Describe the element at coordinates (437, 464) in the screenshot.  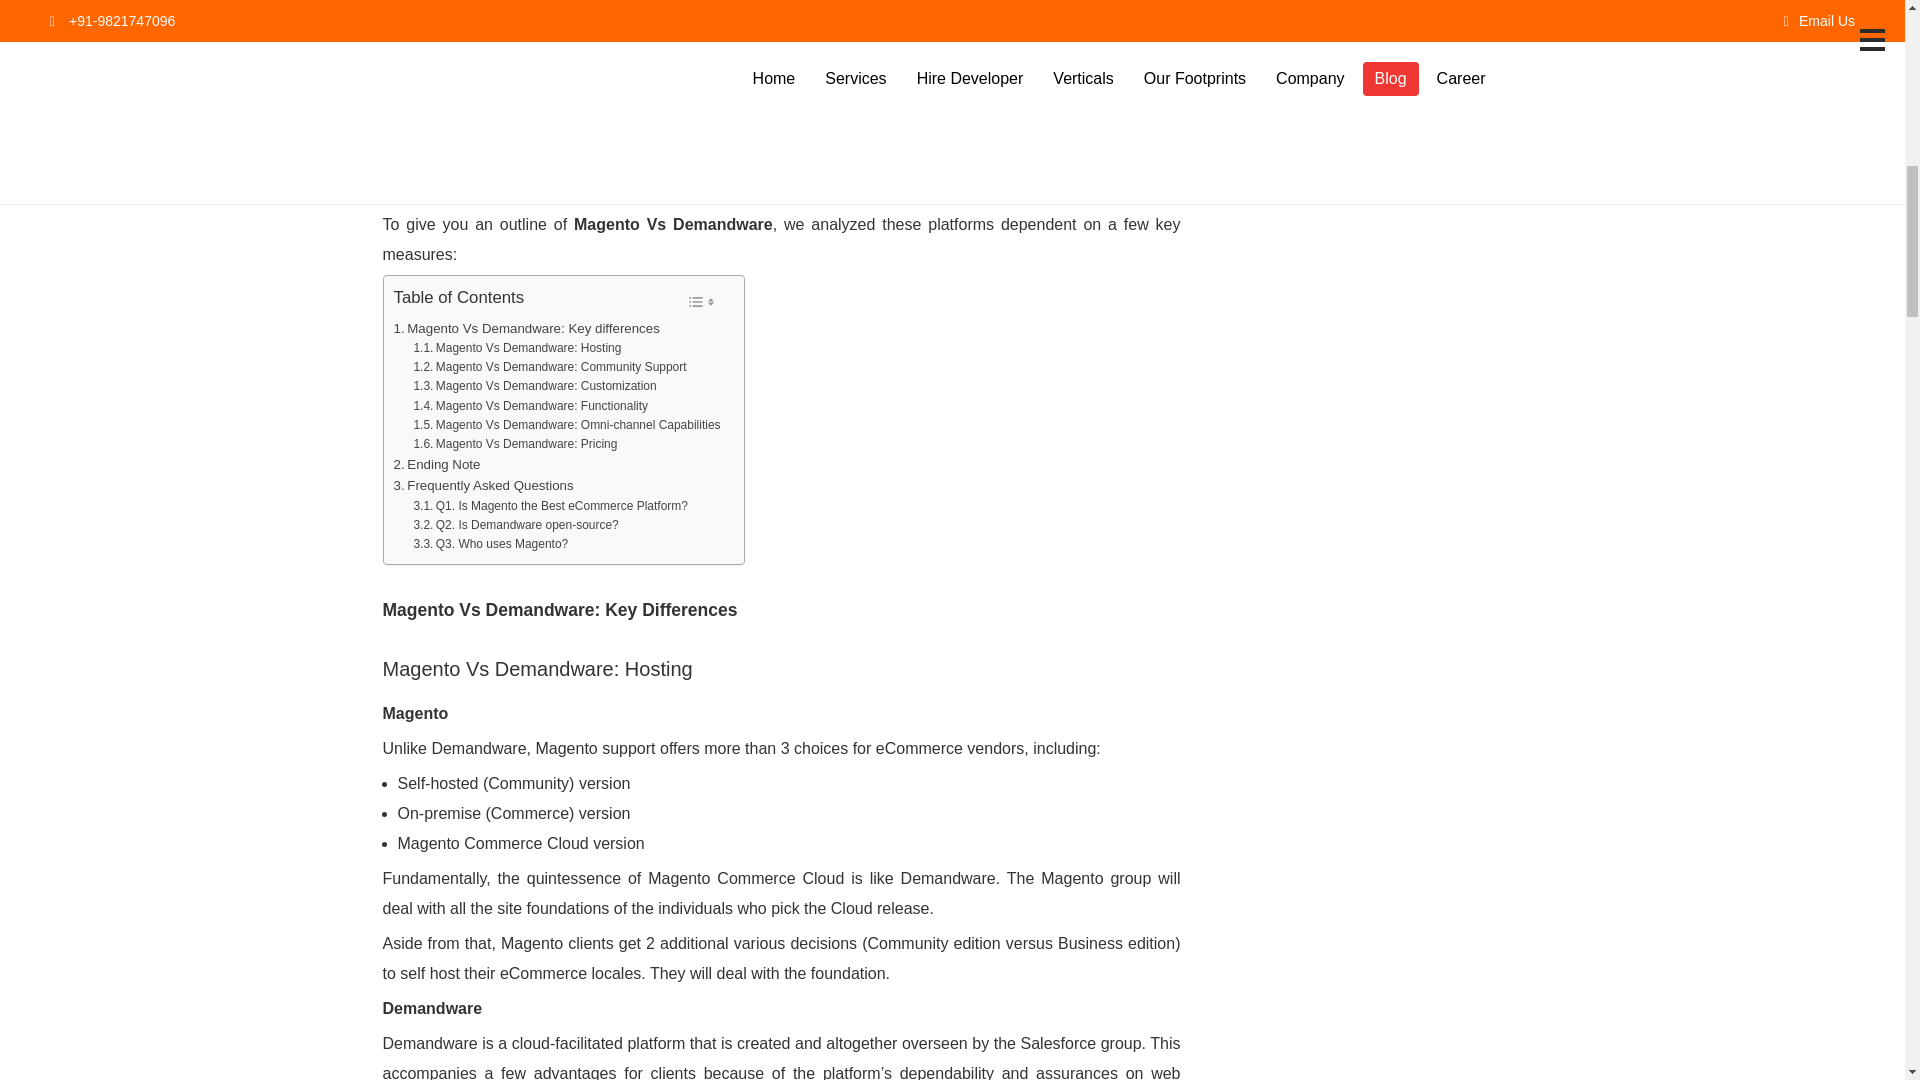
I see `Ending Note` at that location.